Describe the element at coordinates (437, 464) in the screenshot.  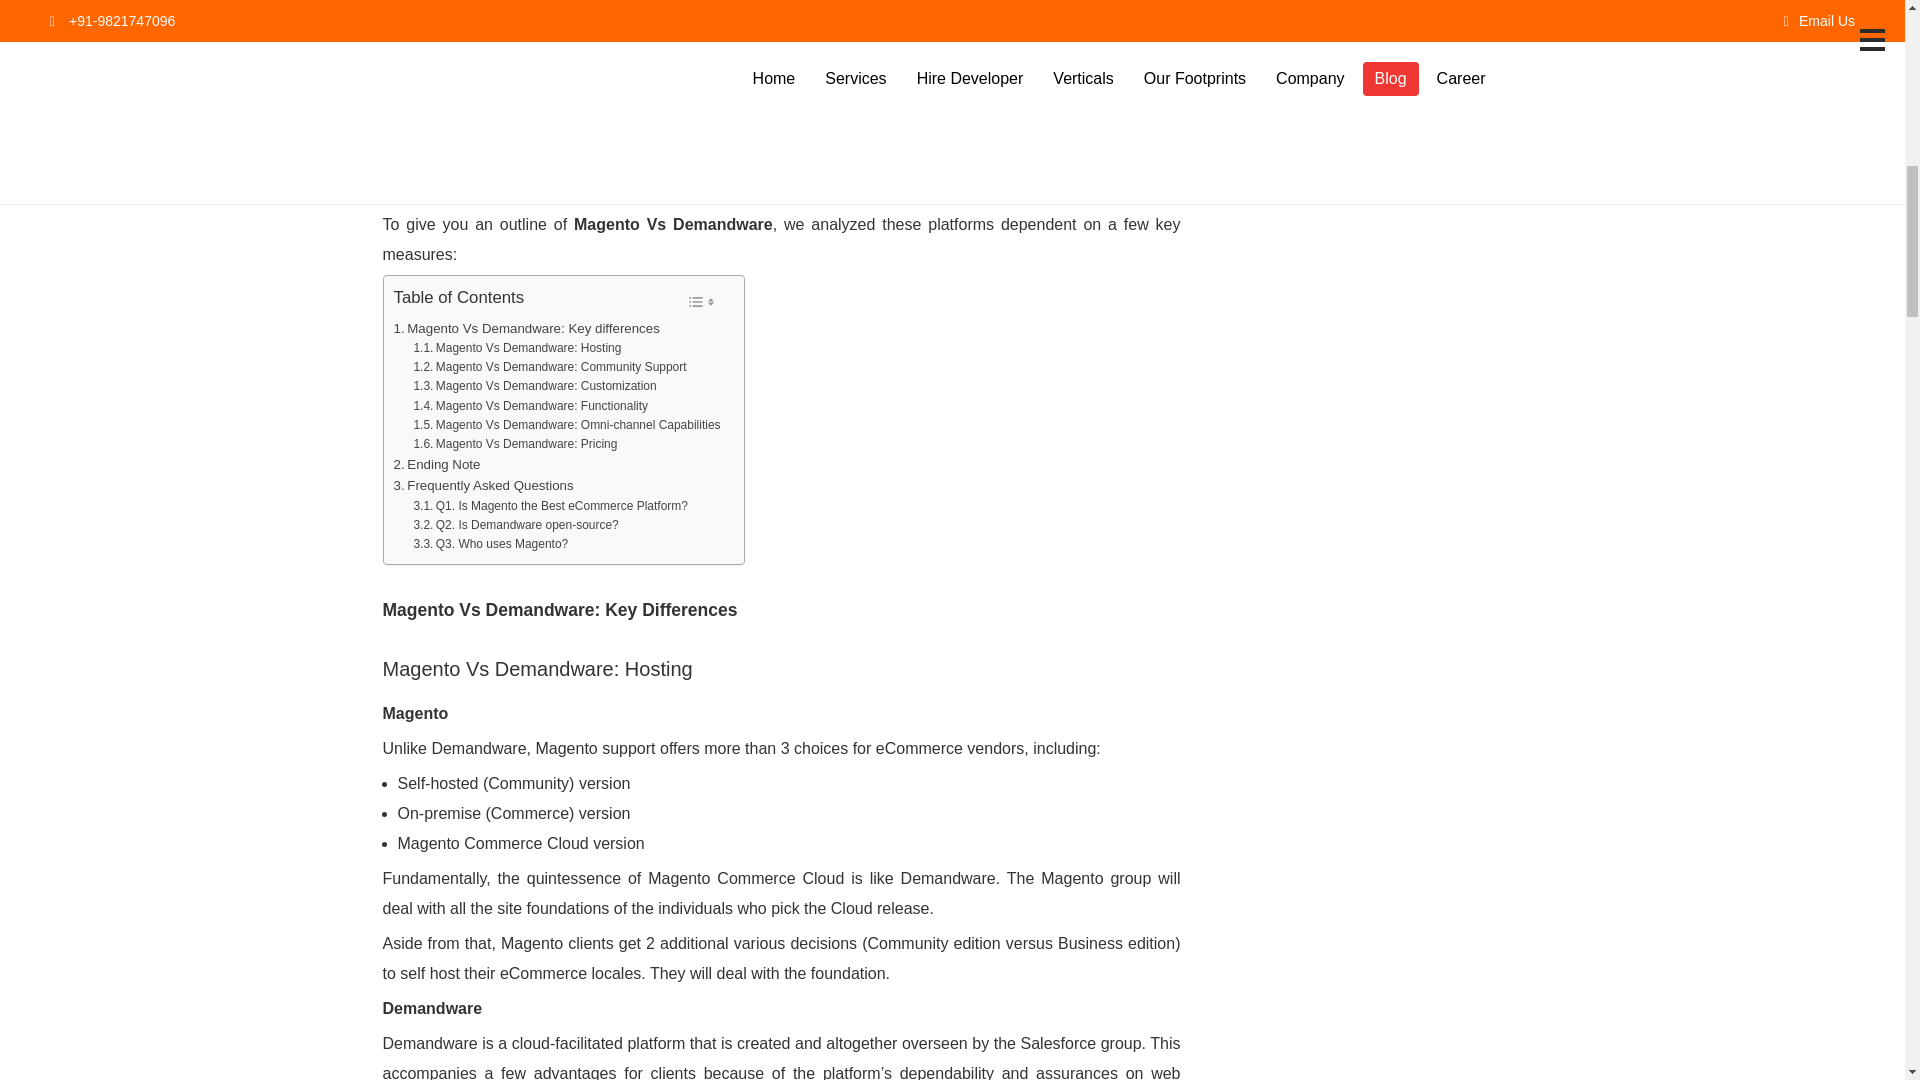
I see `Ending Note` at that location.